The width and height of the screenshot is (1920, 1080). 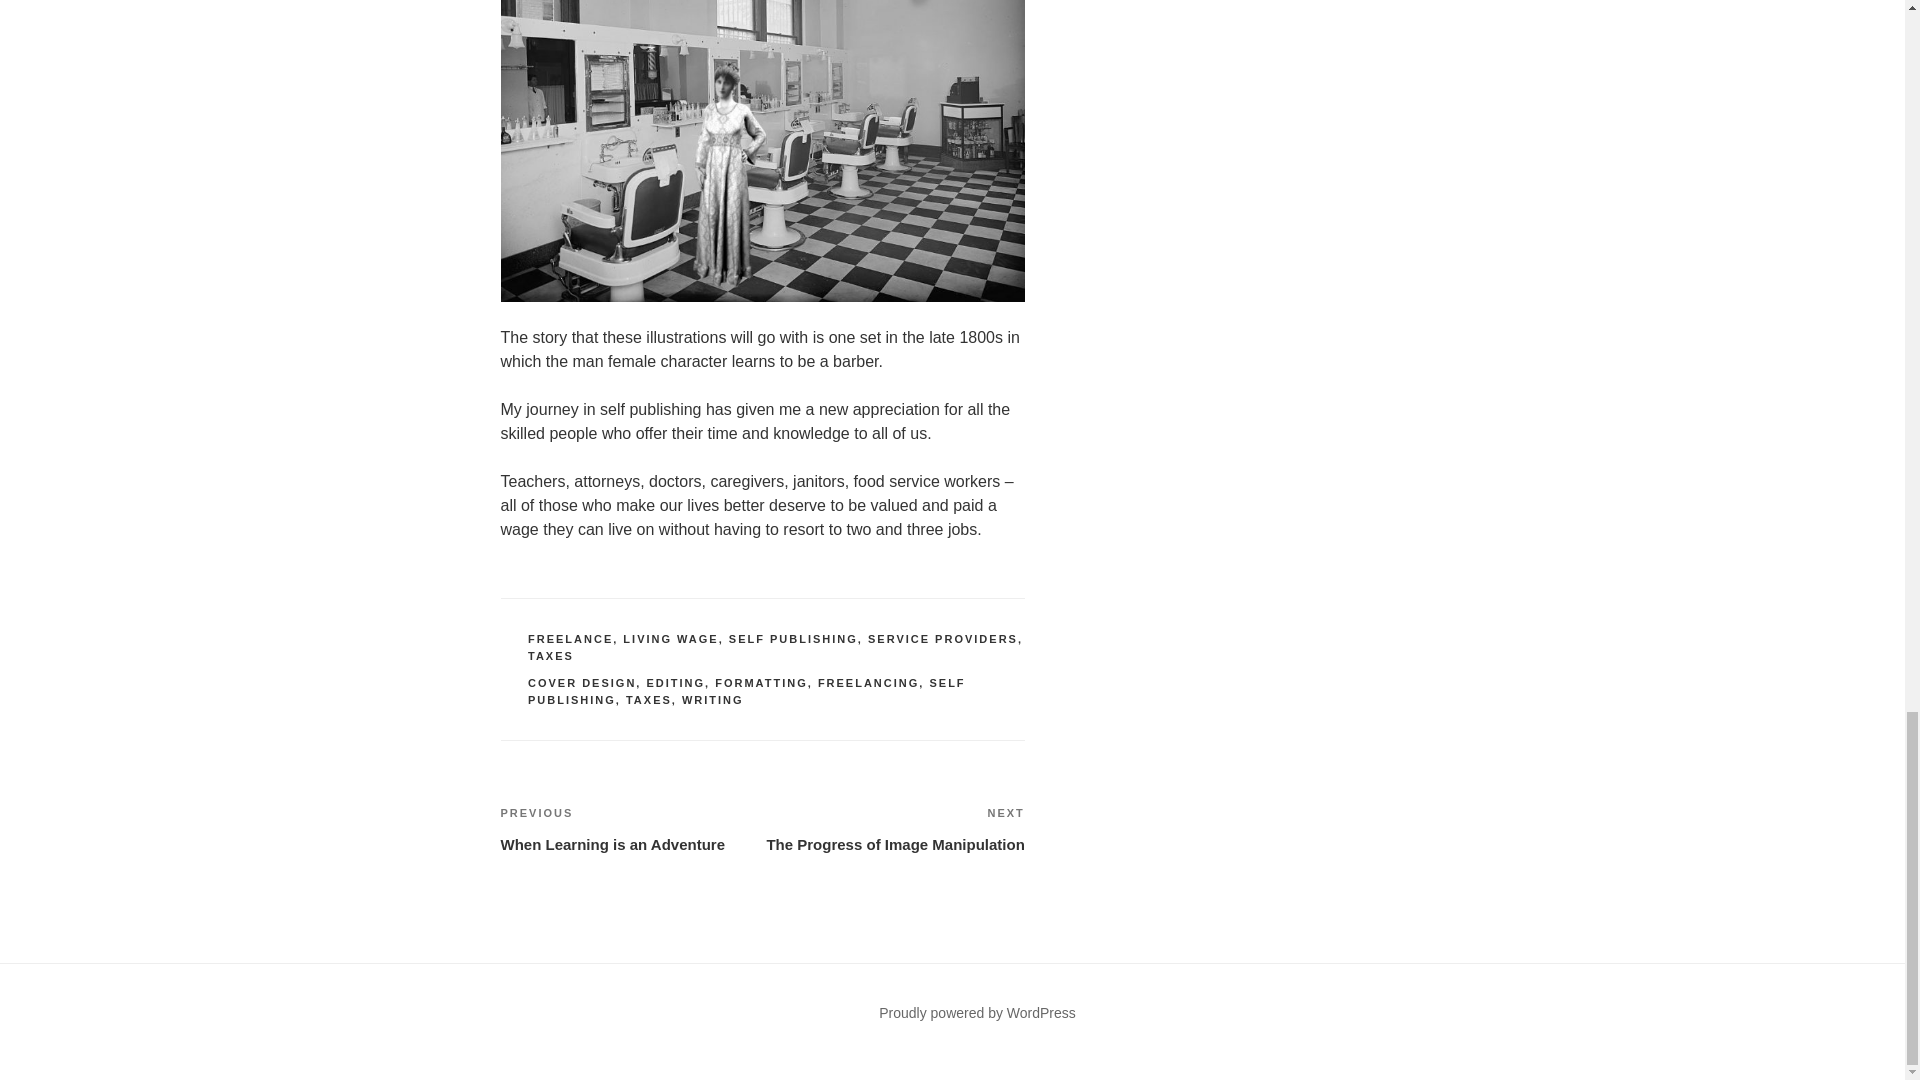 What do you see at coordinates (712, 700) in the screenshot?
I see `Instagram` at bounding box center [712, 700].